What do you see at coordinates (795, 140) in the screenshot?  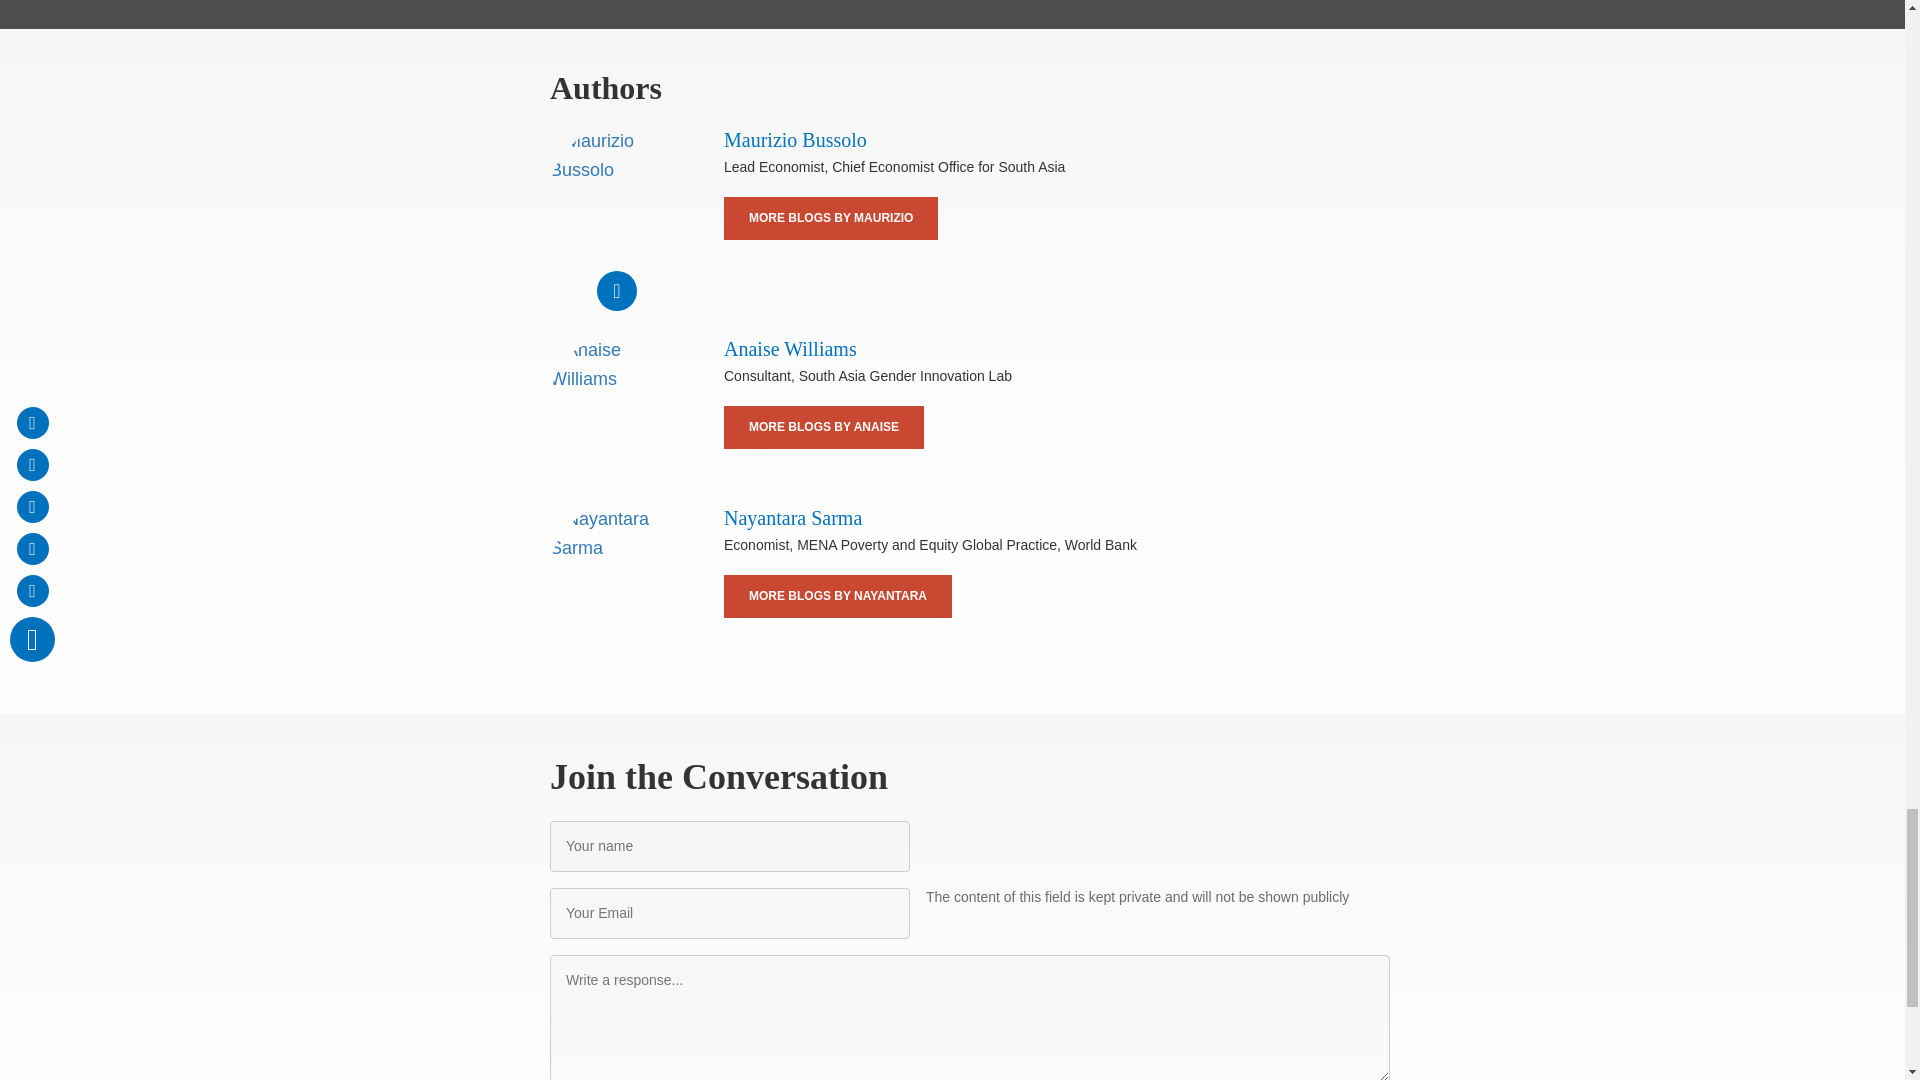 I see `Maurizio Bussolo` at bounding box center [795, 140].